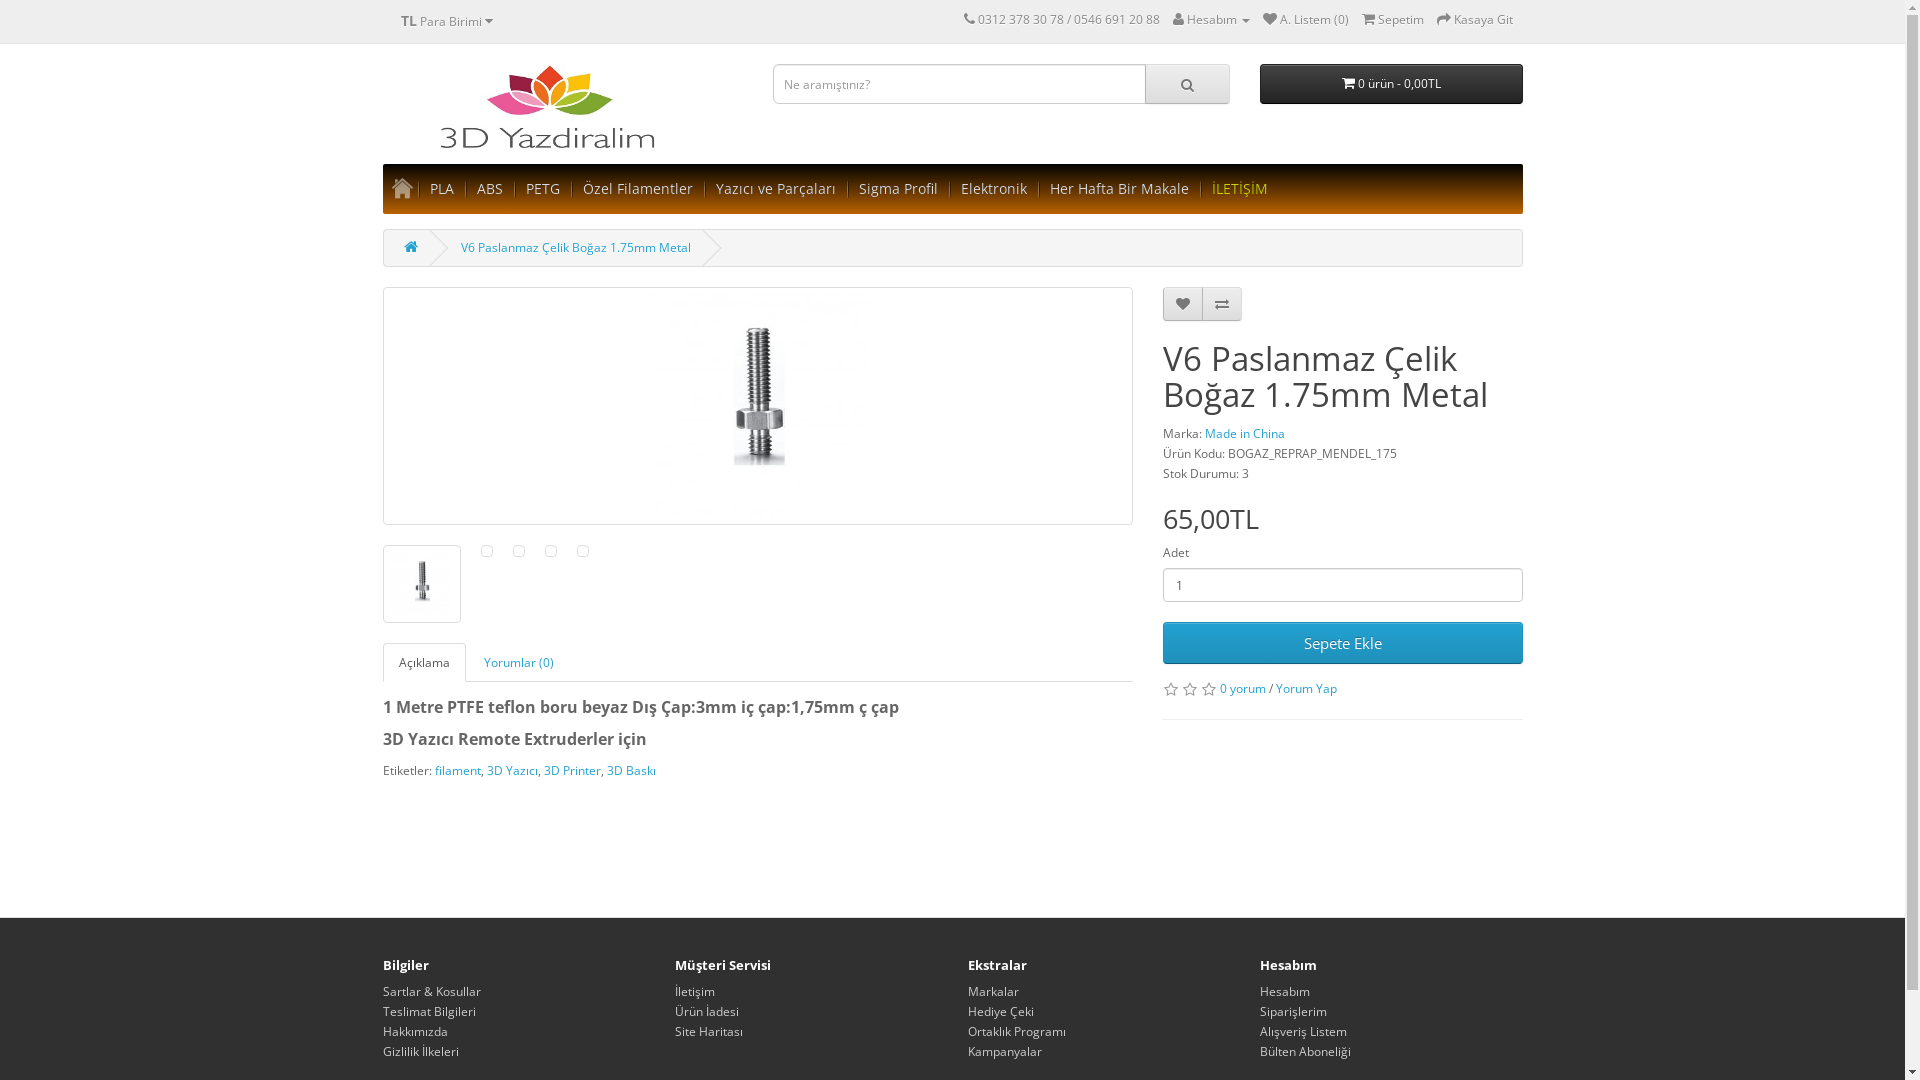  What do you see at coordinates (1474, 20) in the screenshot?
I see `Kasaya Git` at bounding box center [1474, 20].